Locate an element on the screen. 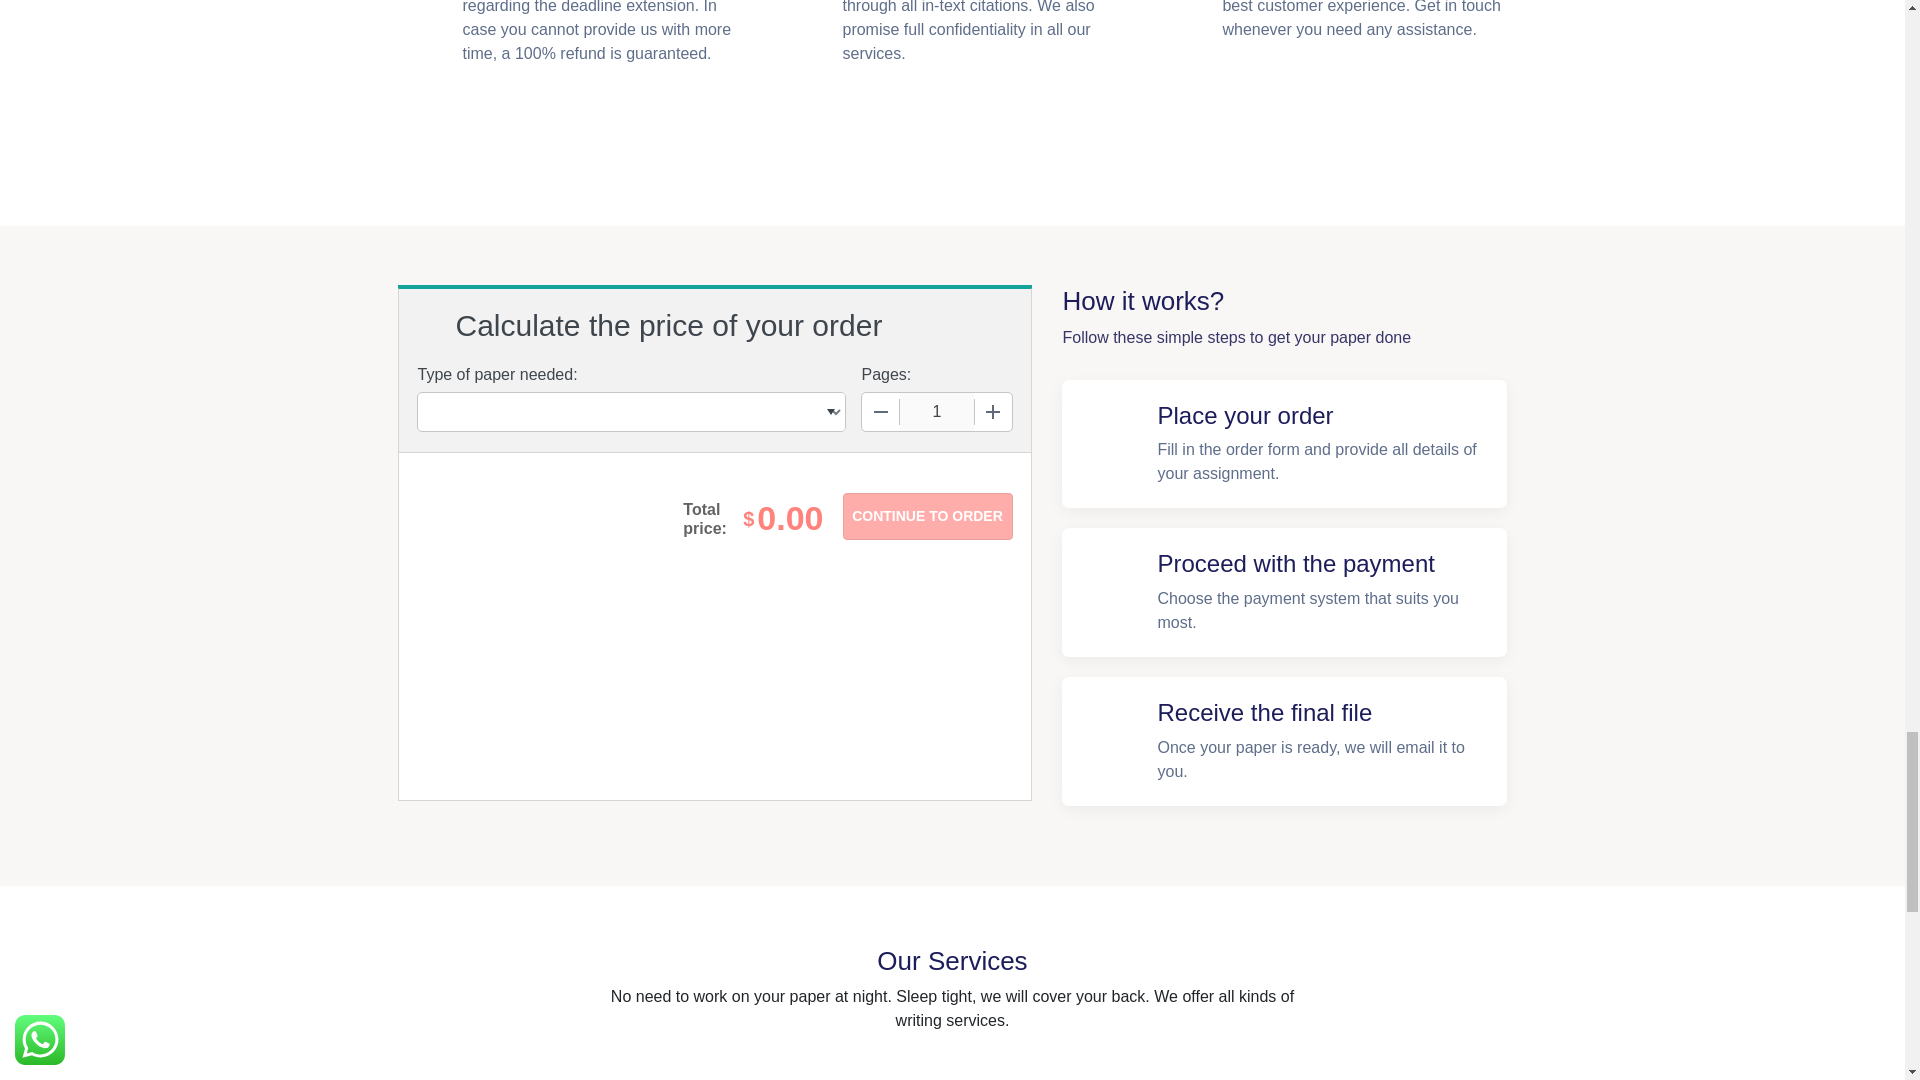 This screenshot has height=1080, width=1920. Continue to order is located at coordinates (926, 516).